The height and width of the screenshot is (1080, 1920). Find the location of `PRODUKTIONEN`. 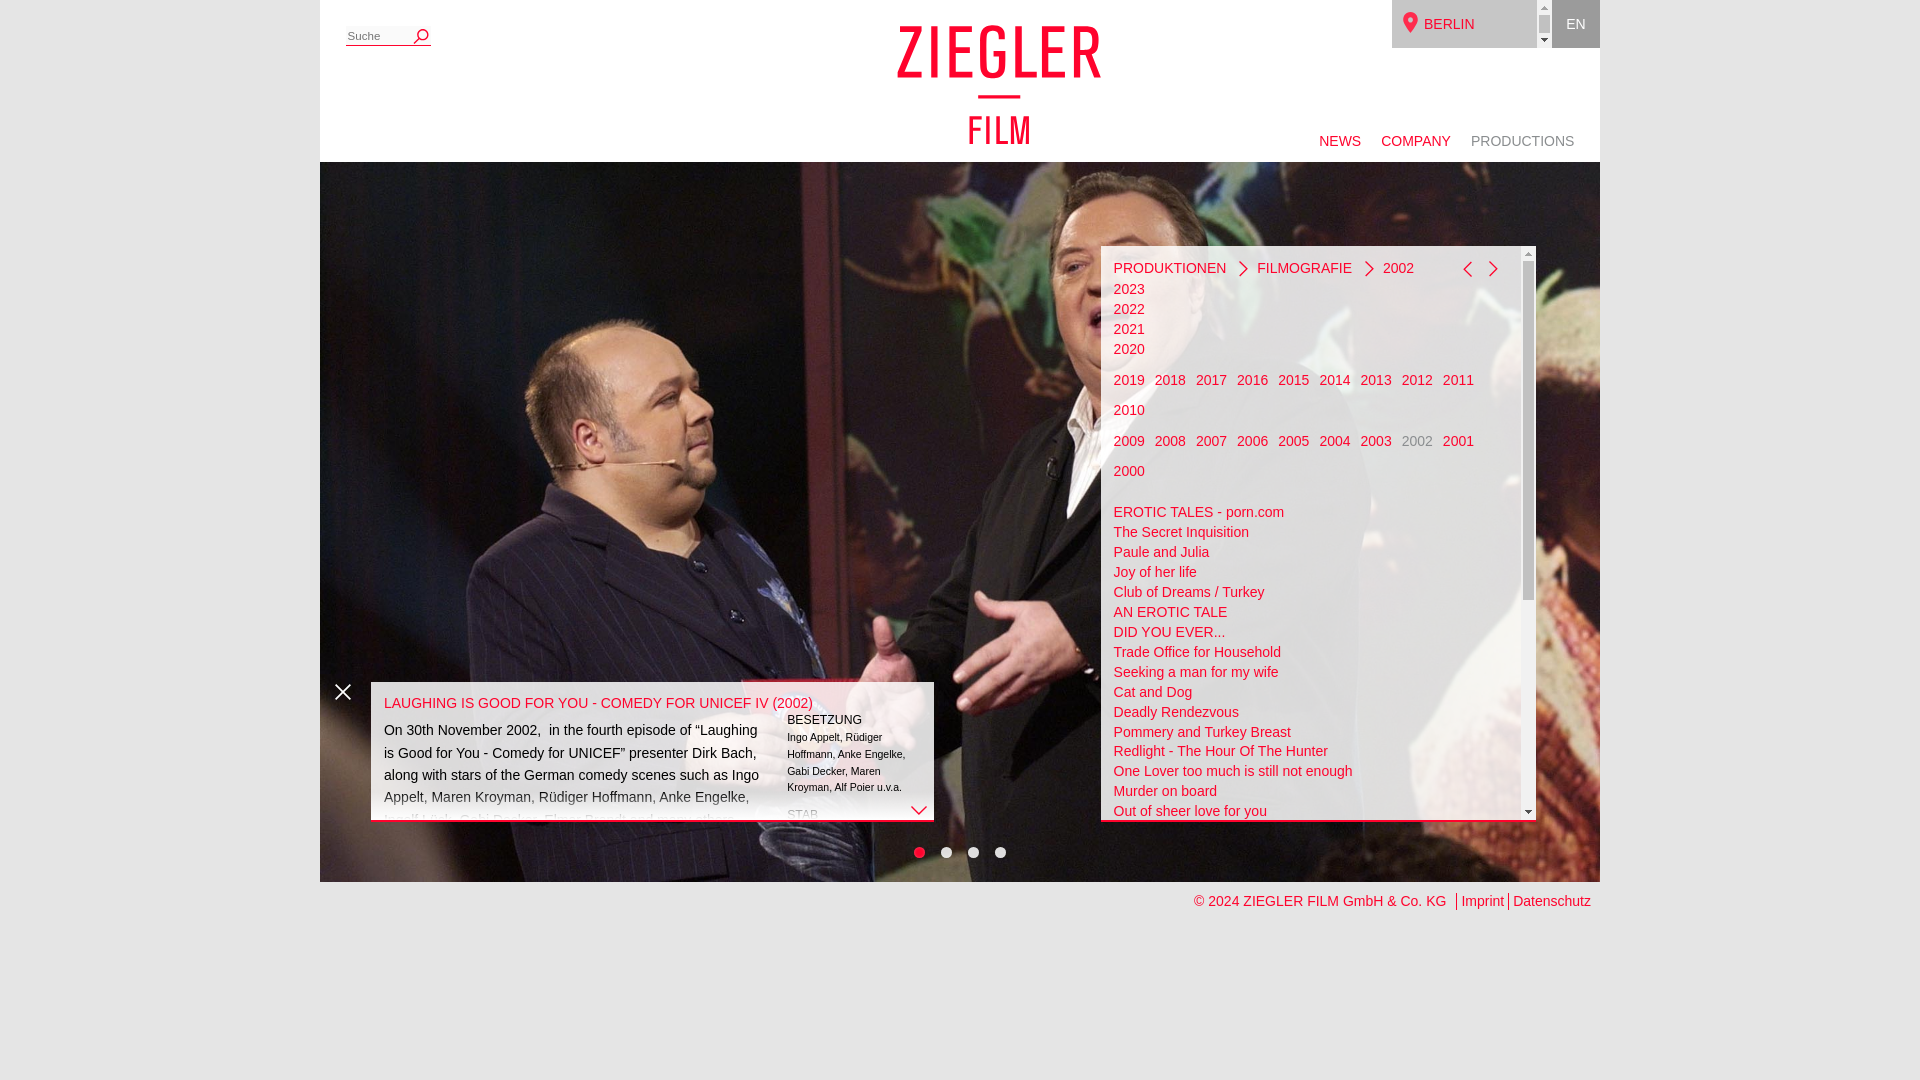

PRODUKTIONEN is located at coordinates (1170, 268).